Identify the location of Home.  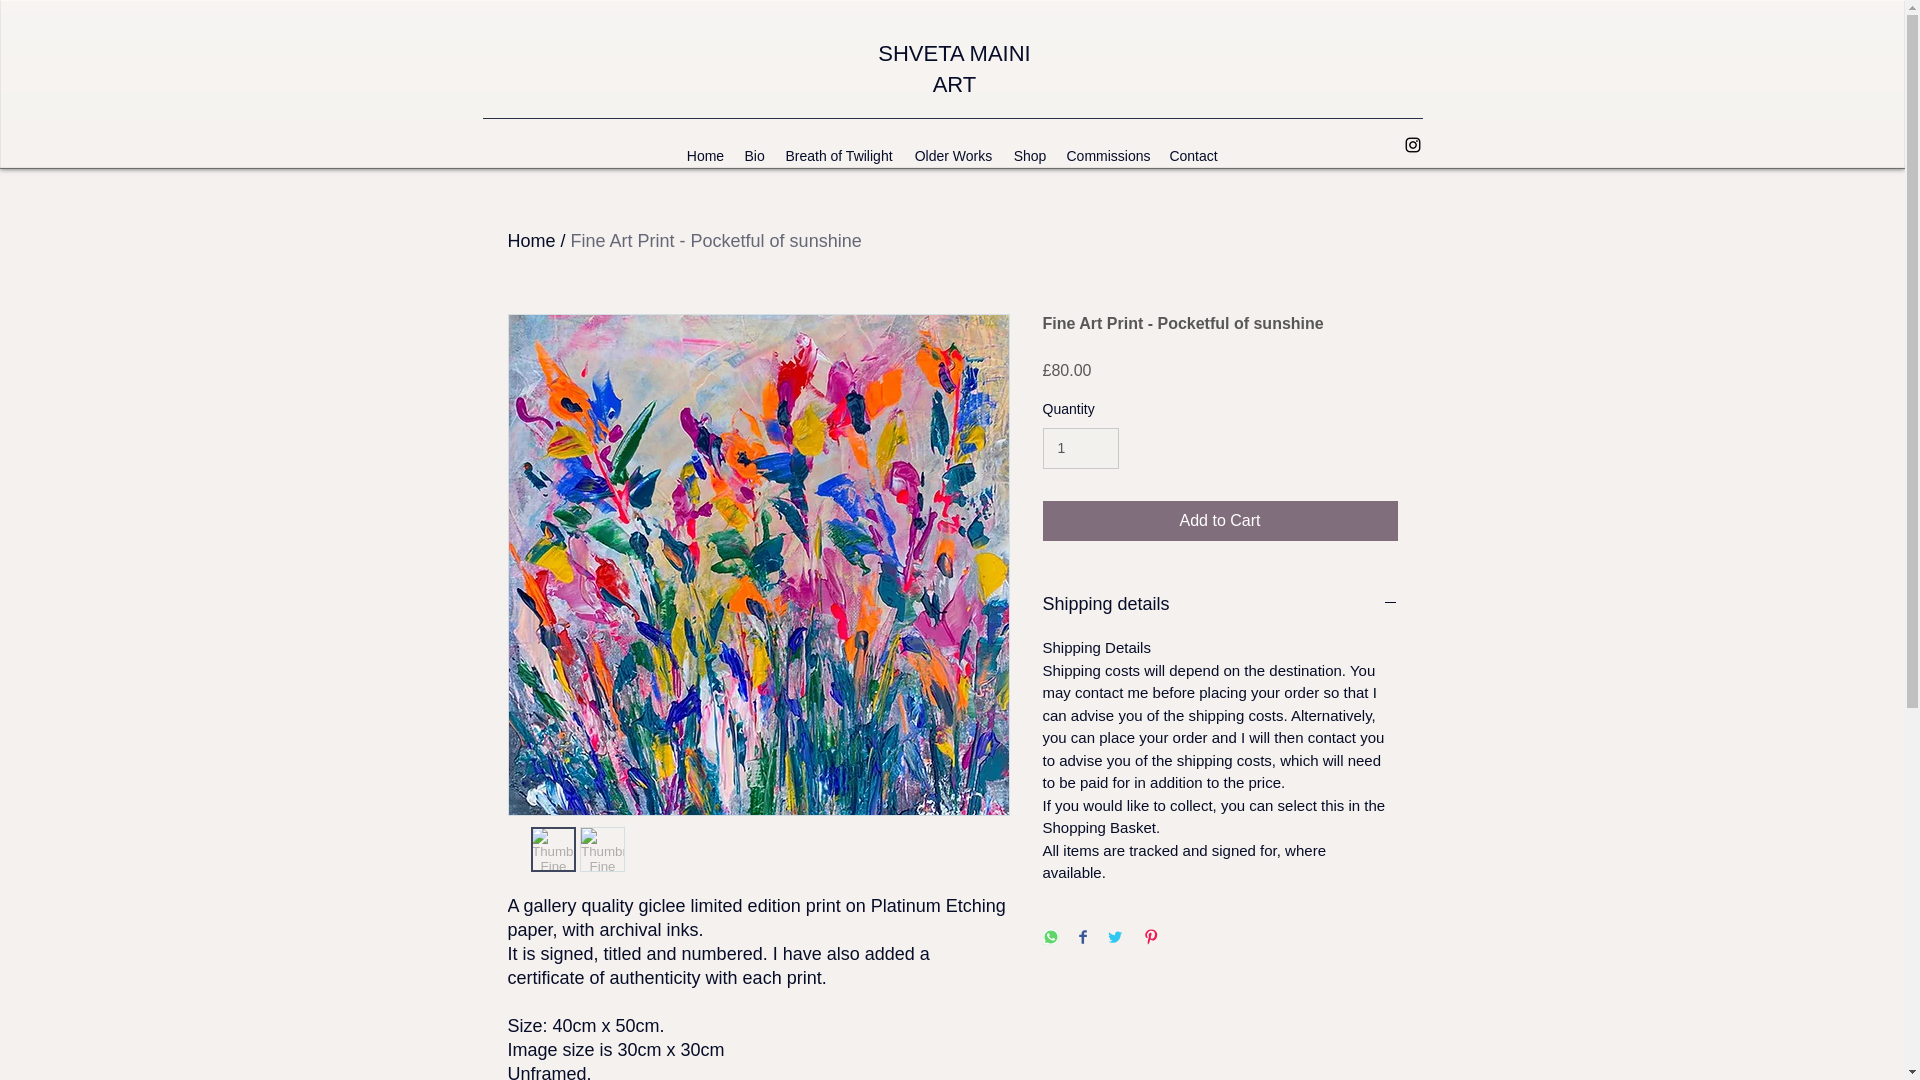
(532, 240).